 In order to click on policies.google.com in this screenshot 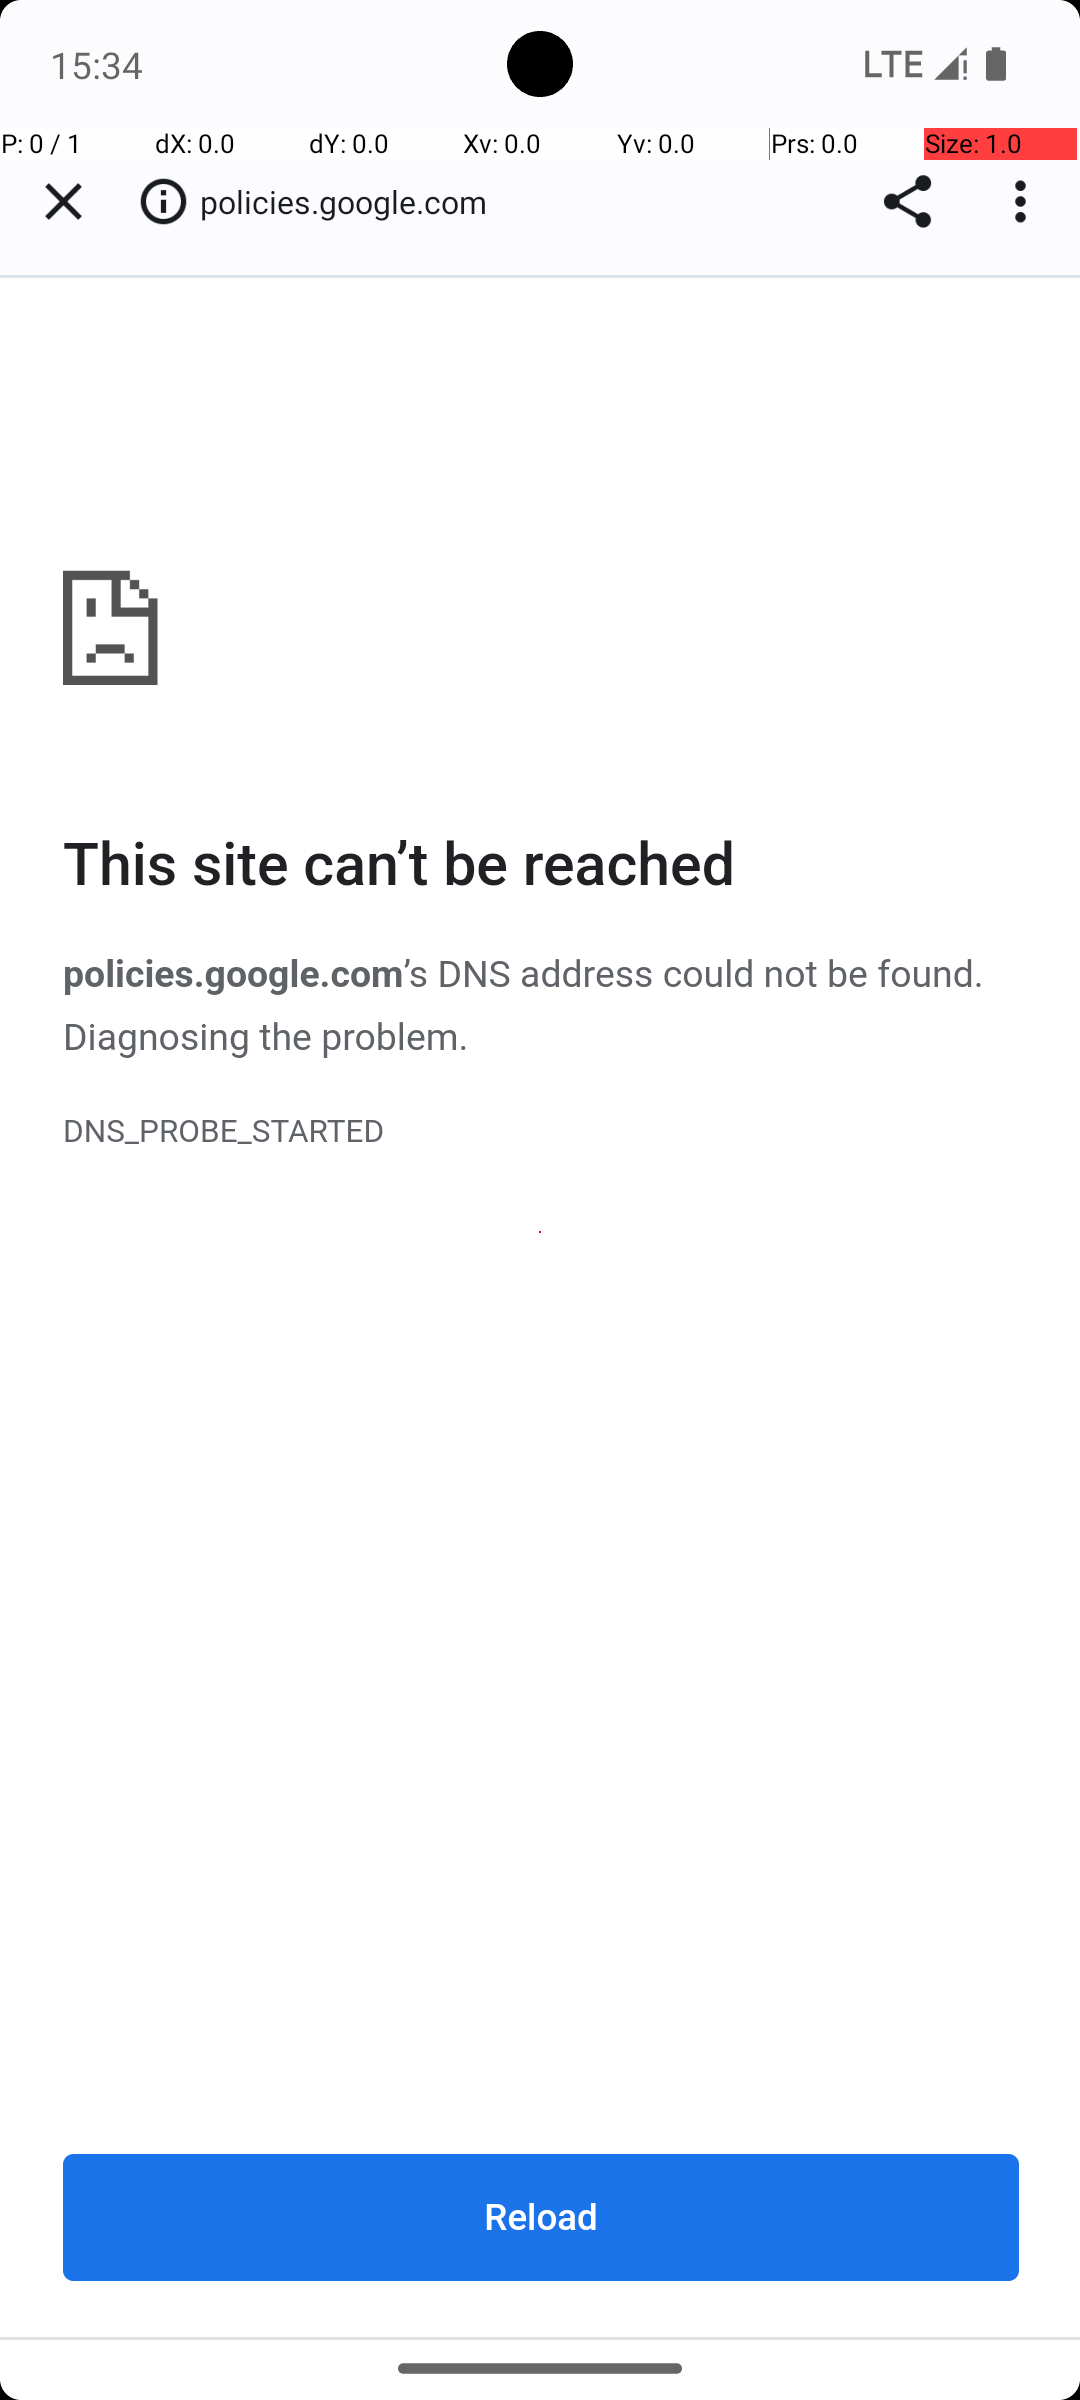, I will do `click(542, 1307)`.